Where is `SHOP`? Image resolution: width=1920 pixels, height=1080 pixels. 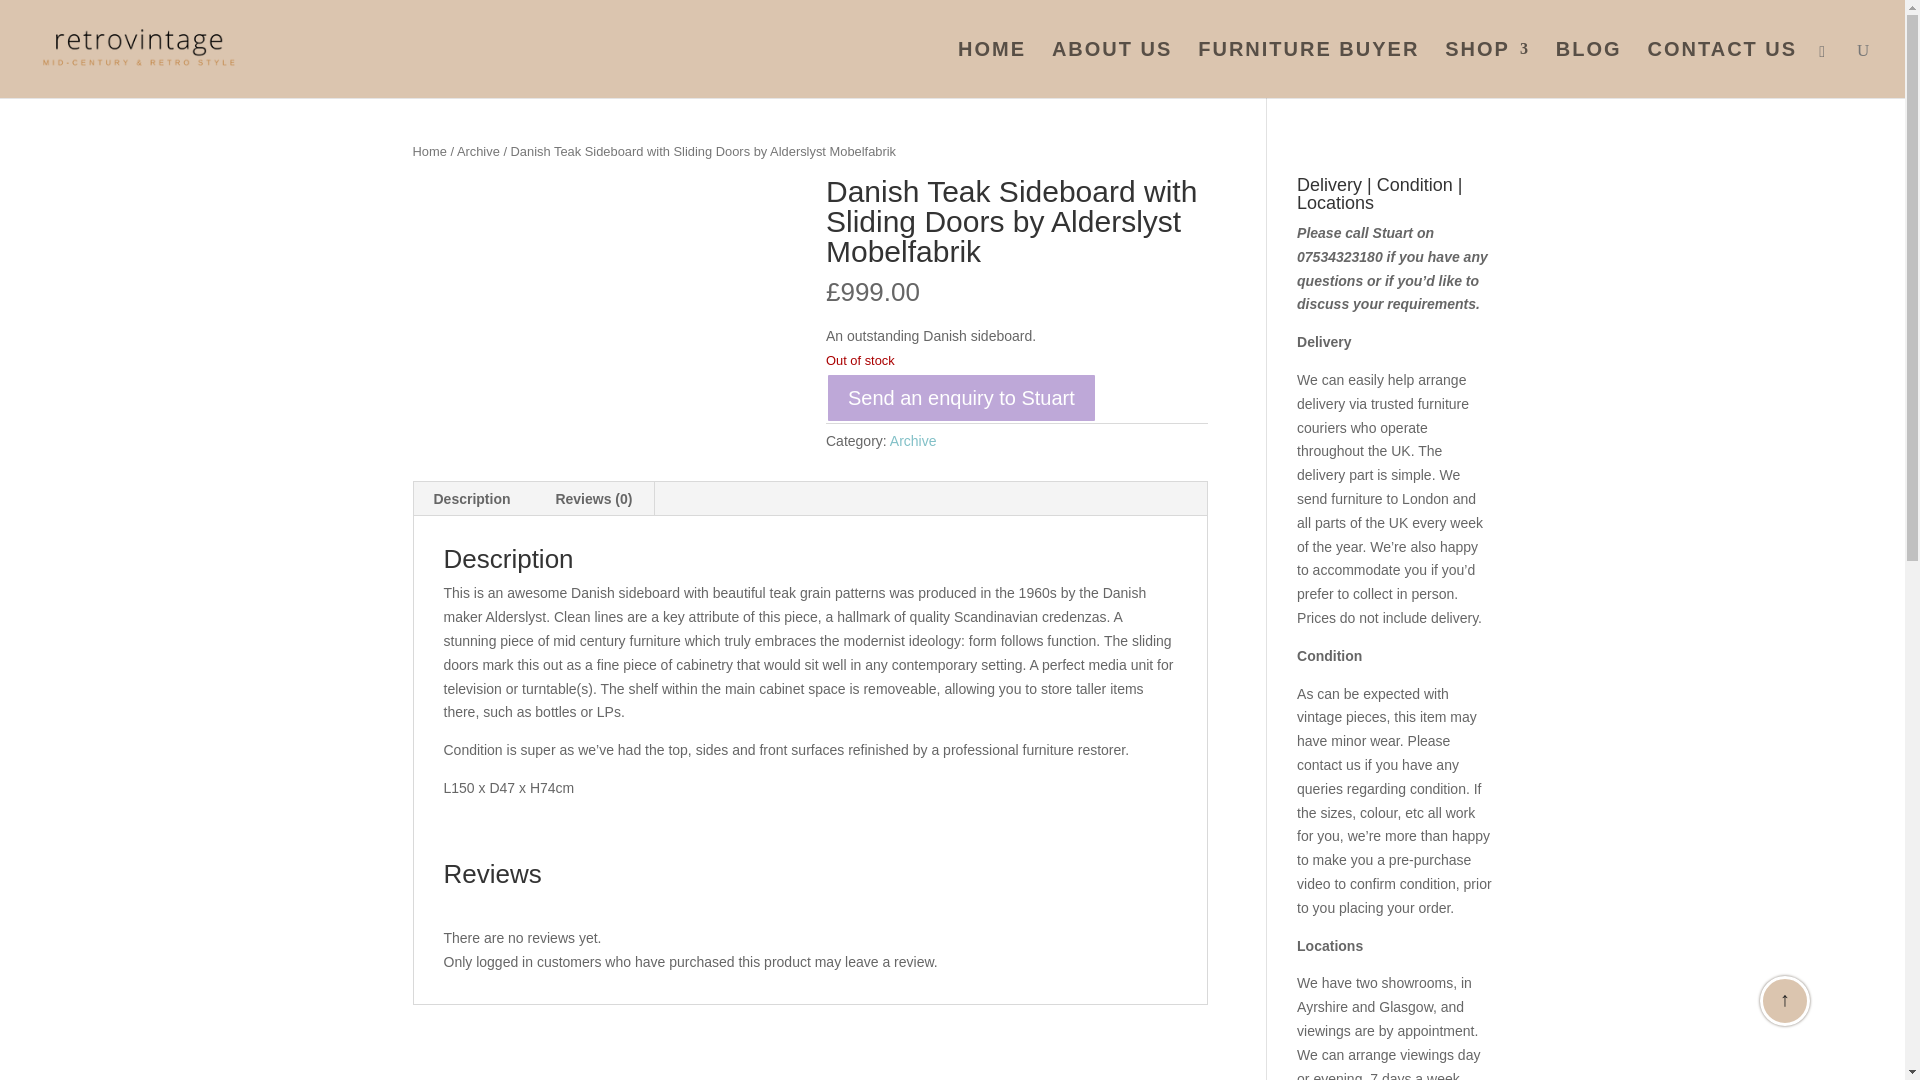 SHOP is located at coordinates (1488, 70).